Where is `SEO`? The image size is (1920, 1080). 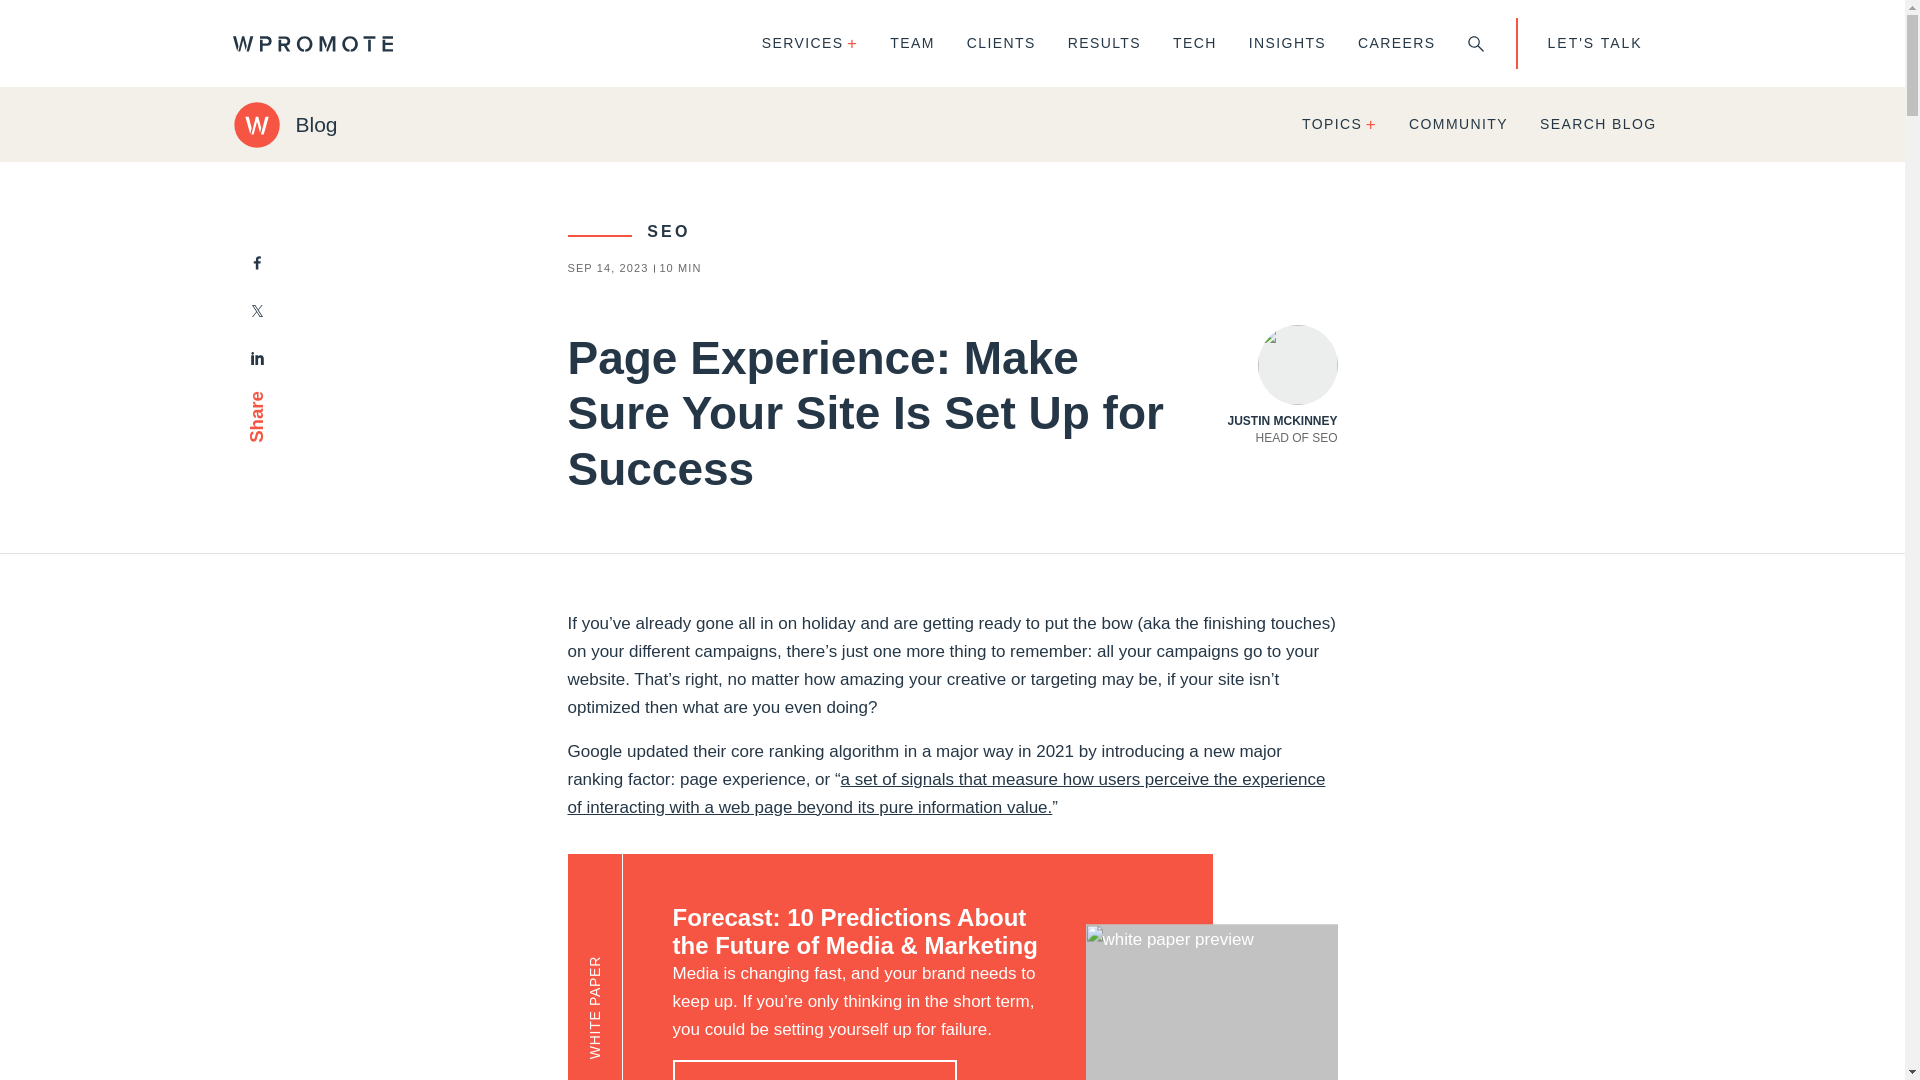 SEO is located at coordinates (630, 230).